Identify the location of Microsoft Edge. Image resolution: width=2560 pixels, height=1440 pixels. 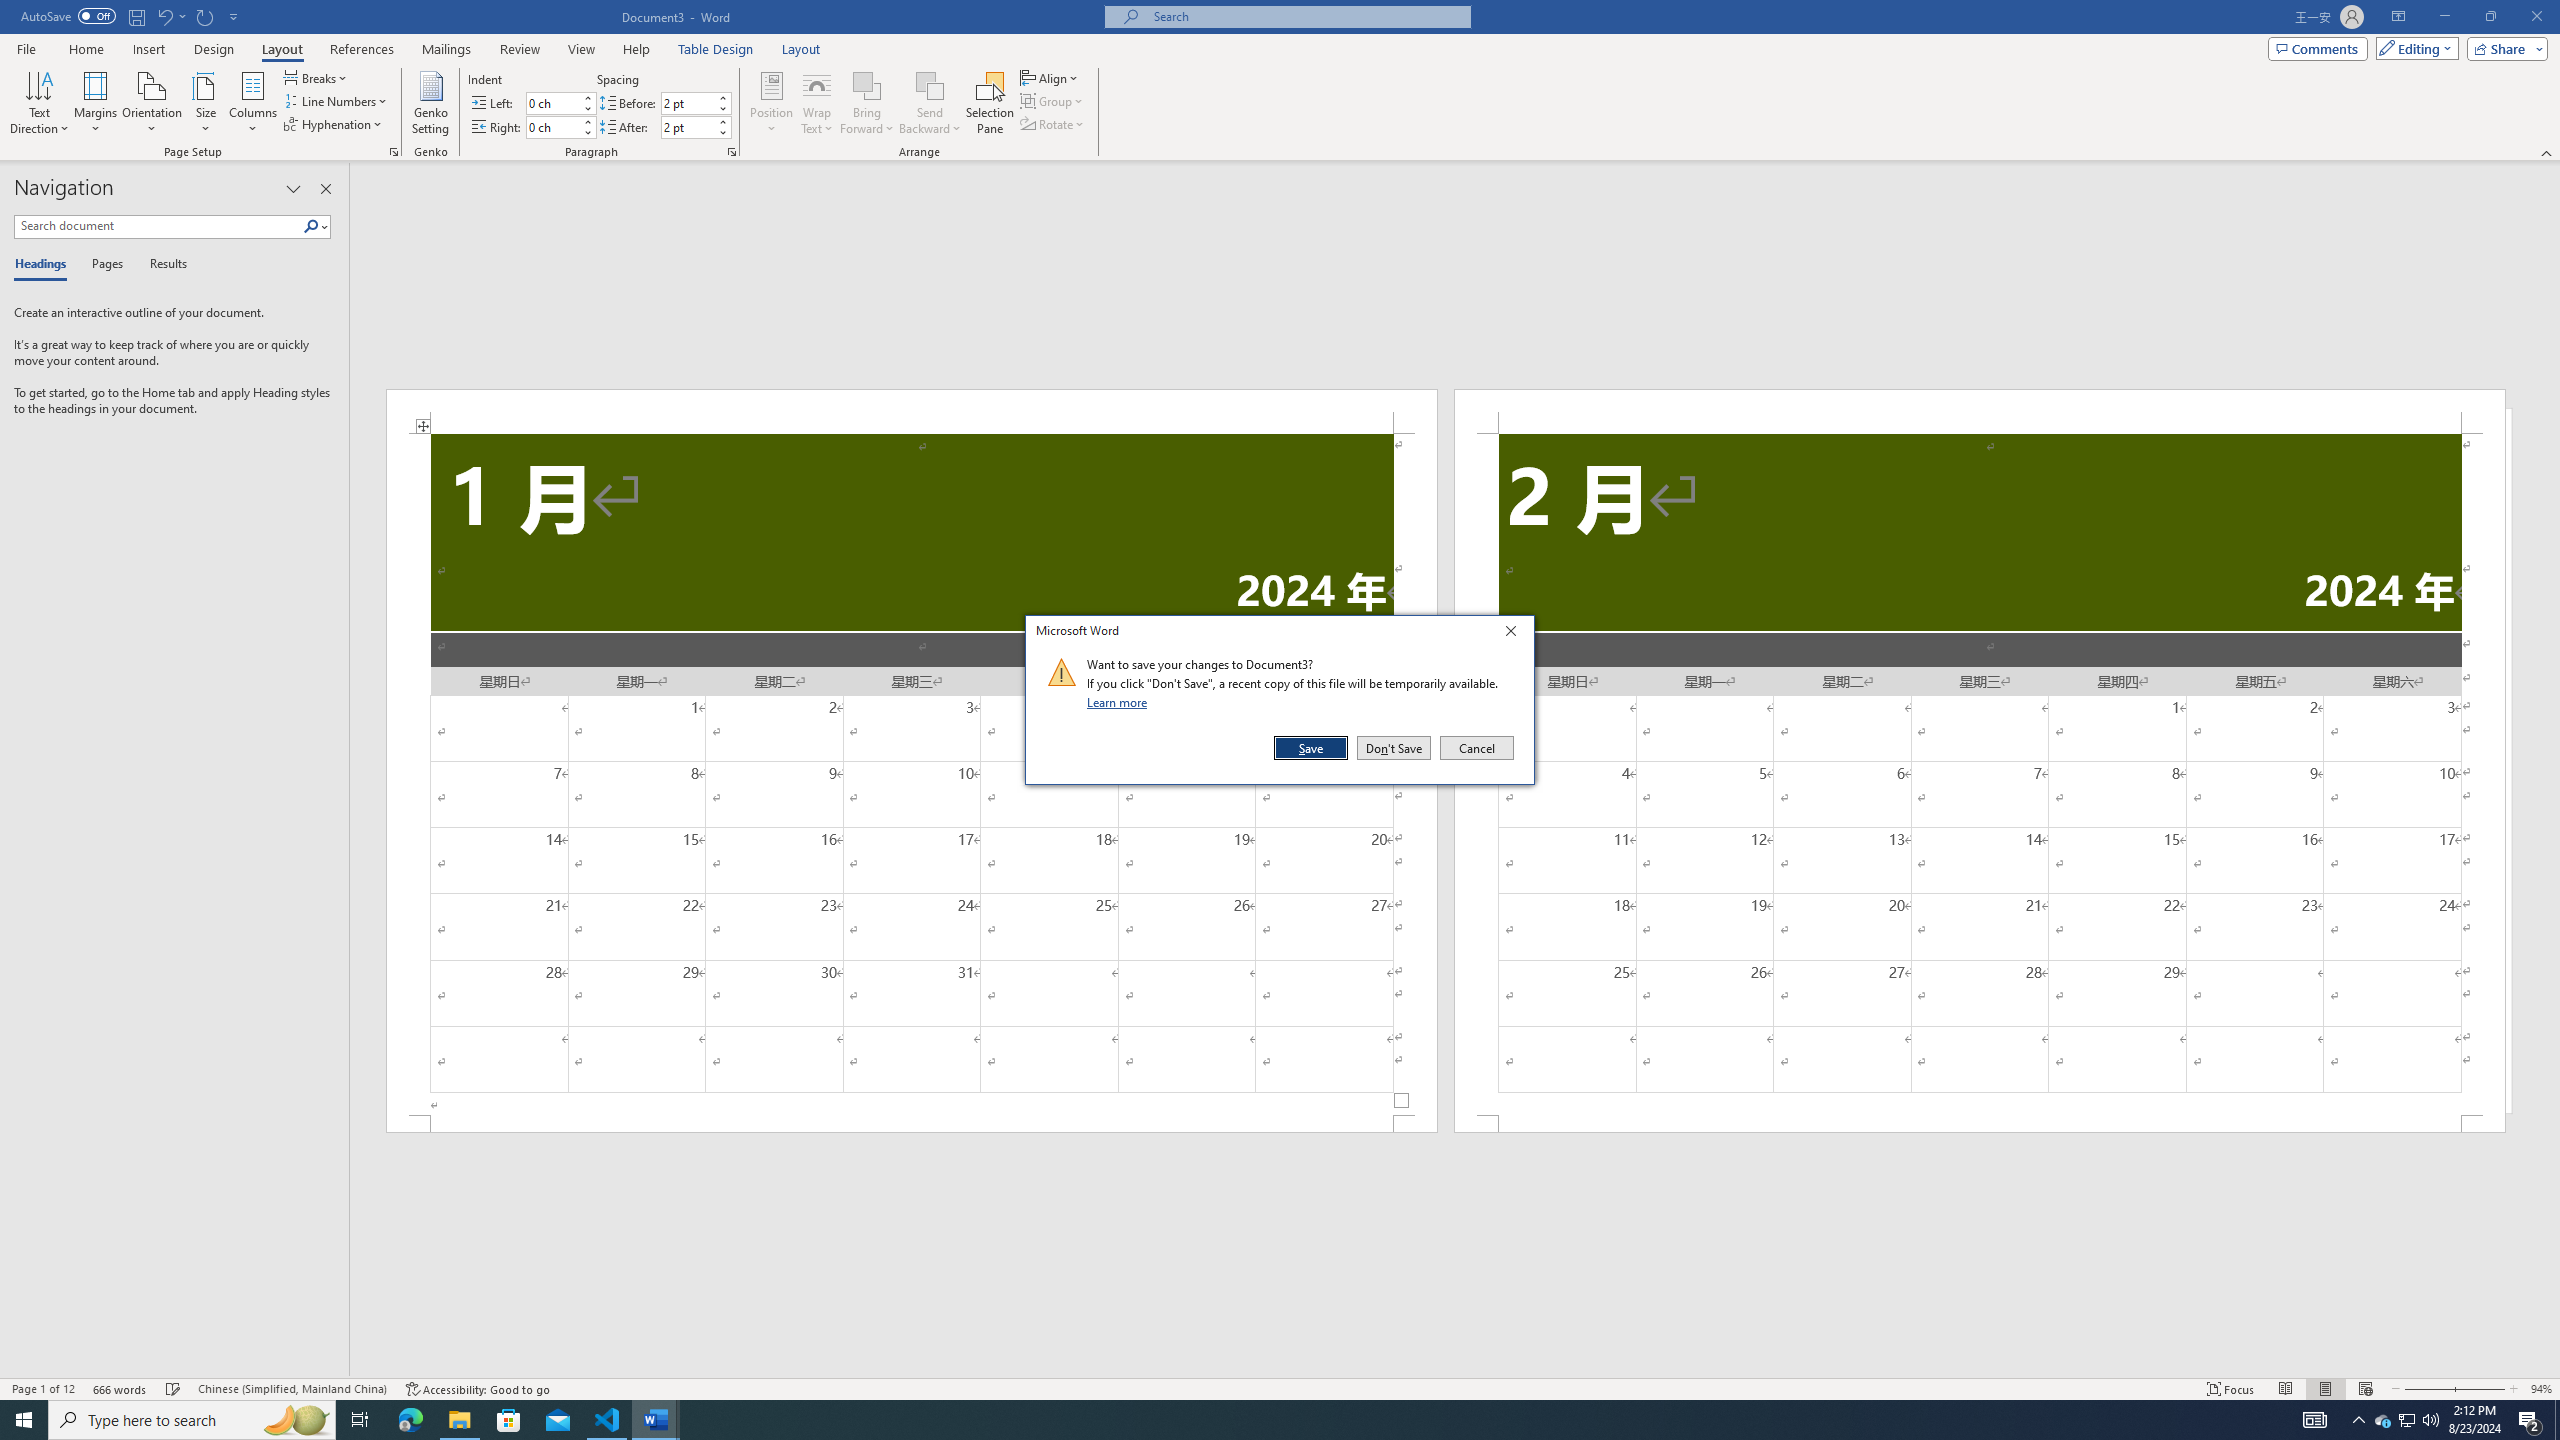
(410, 1420).